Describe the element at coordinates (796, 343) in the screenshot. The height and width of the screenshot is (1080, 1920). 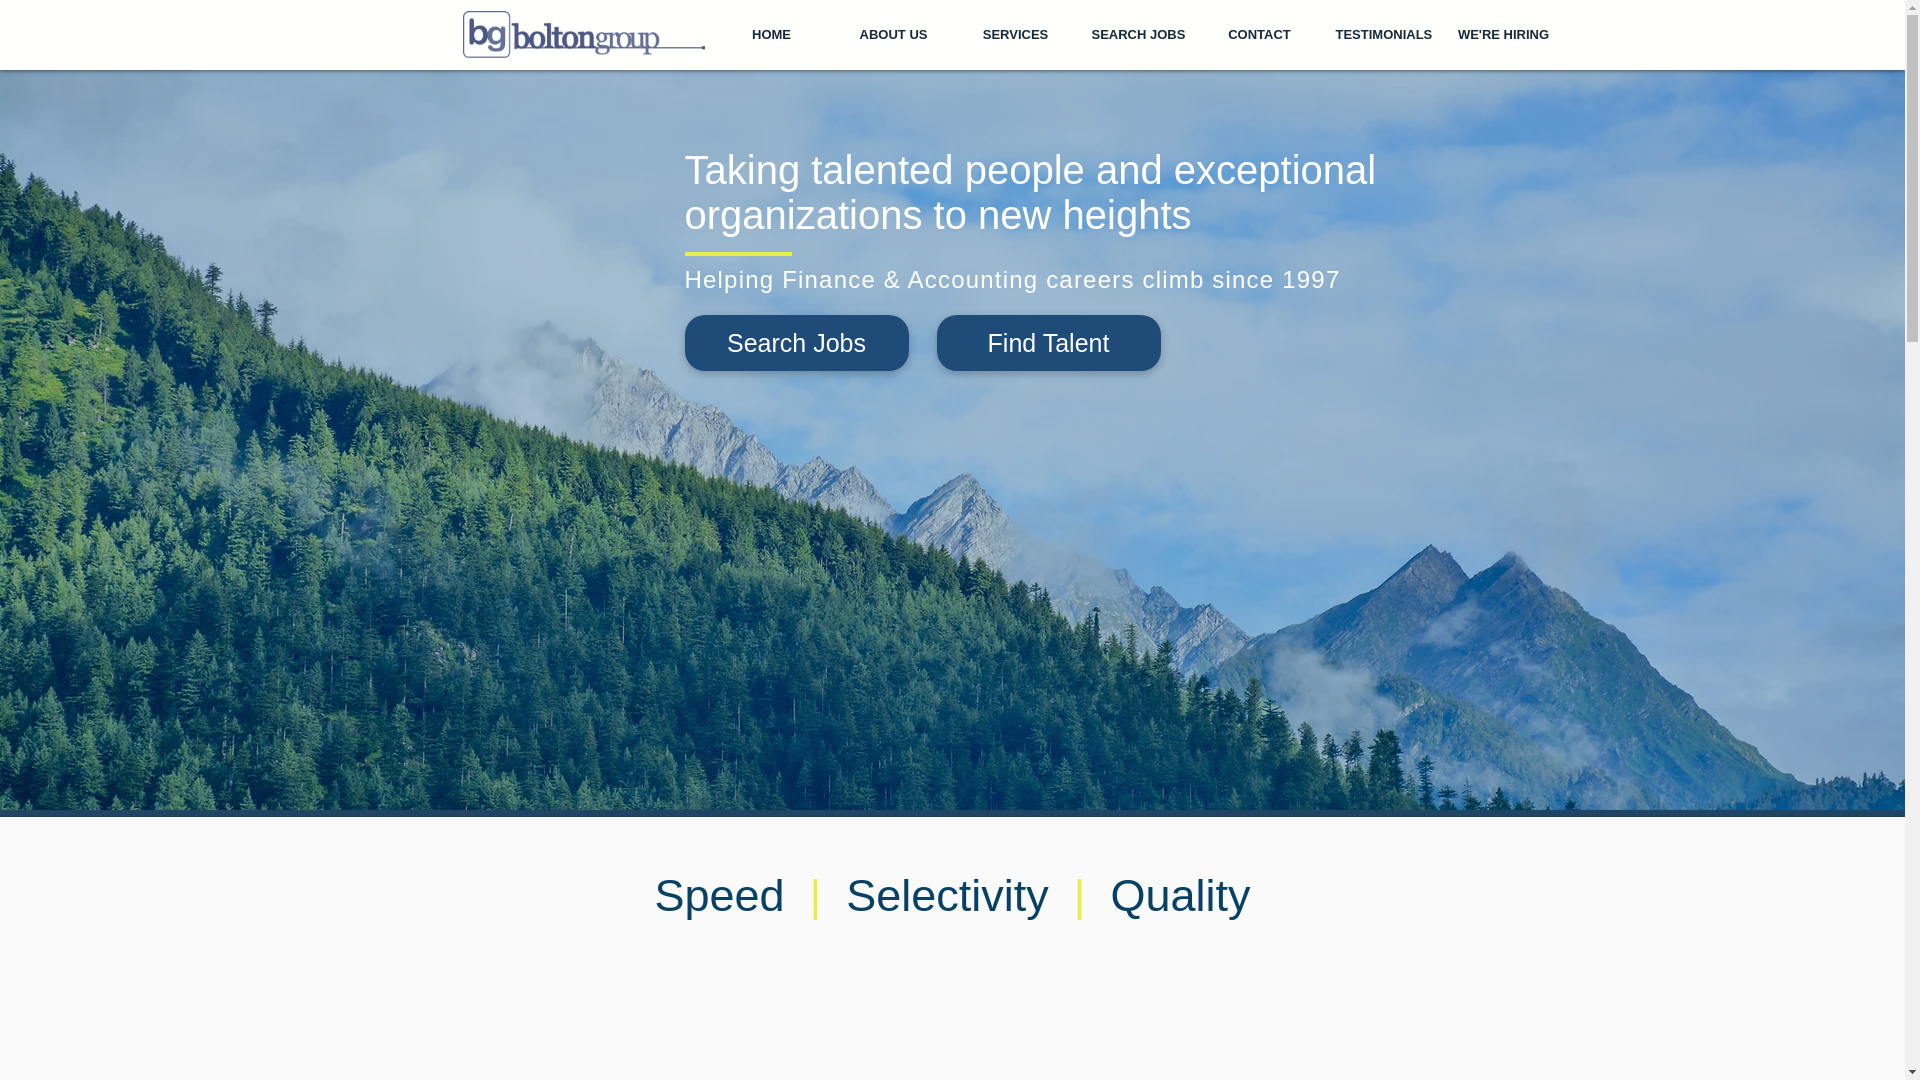
I see `Search Jobs` at that location.